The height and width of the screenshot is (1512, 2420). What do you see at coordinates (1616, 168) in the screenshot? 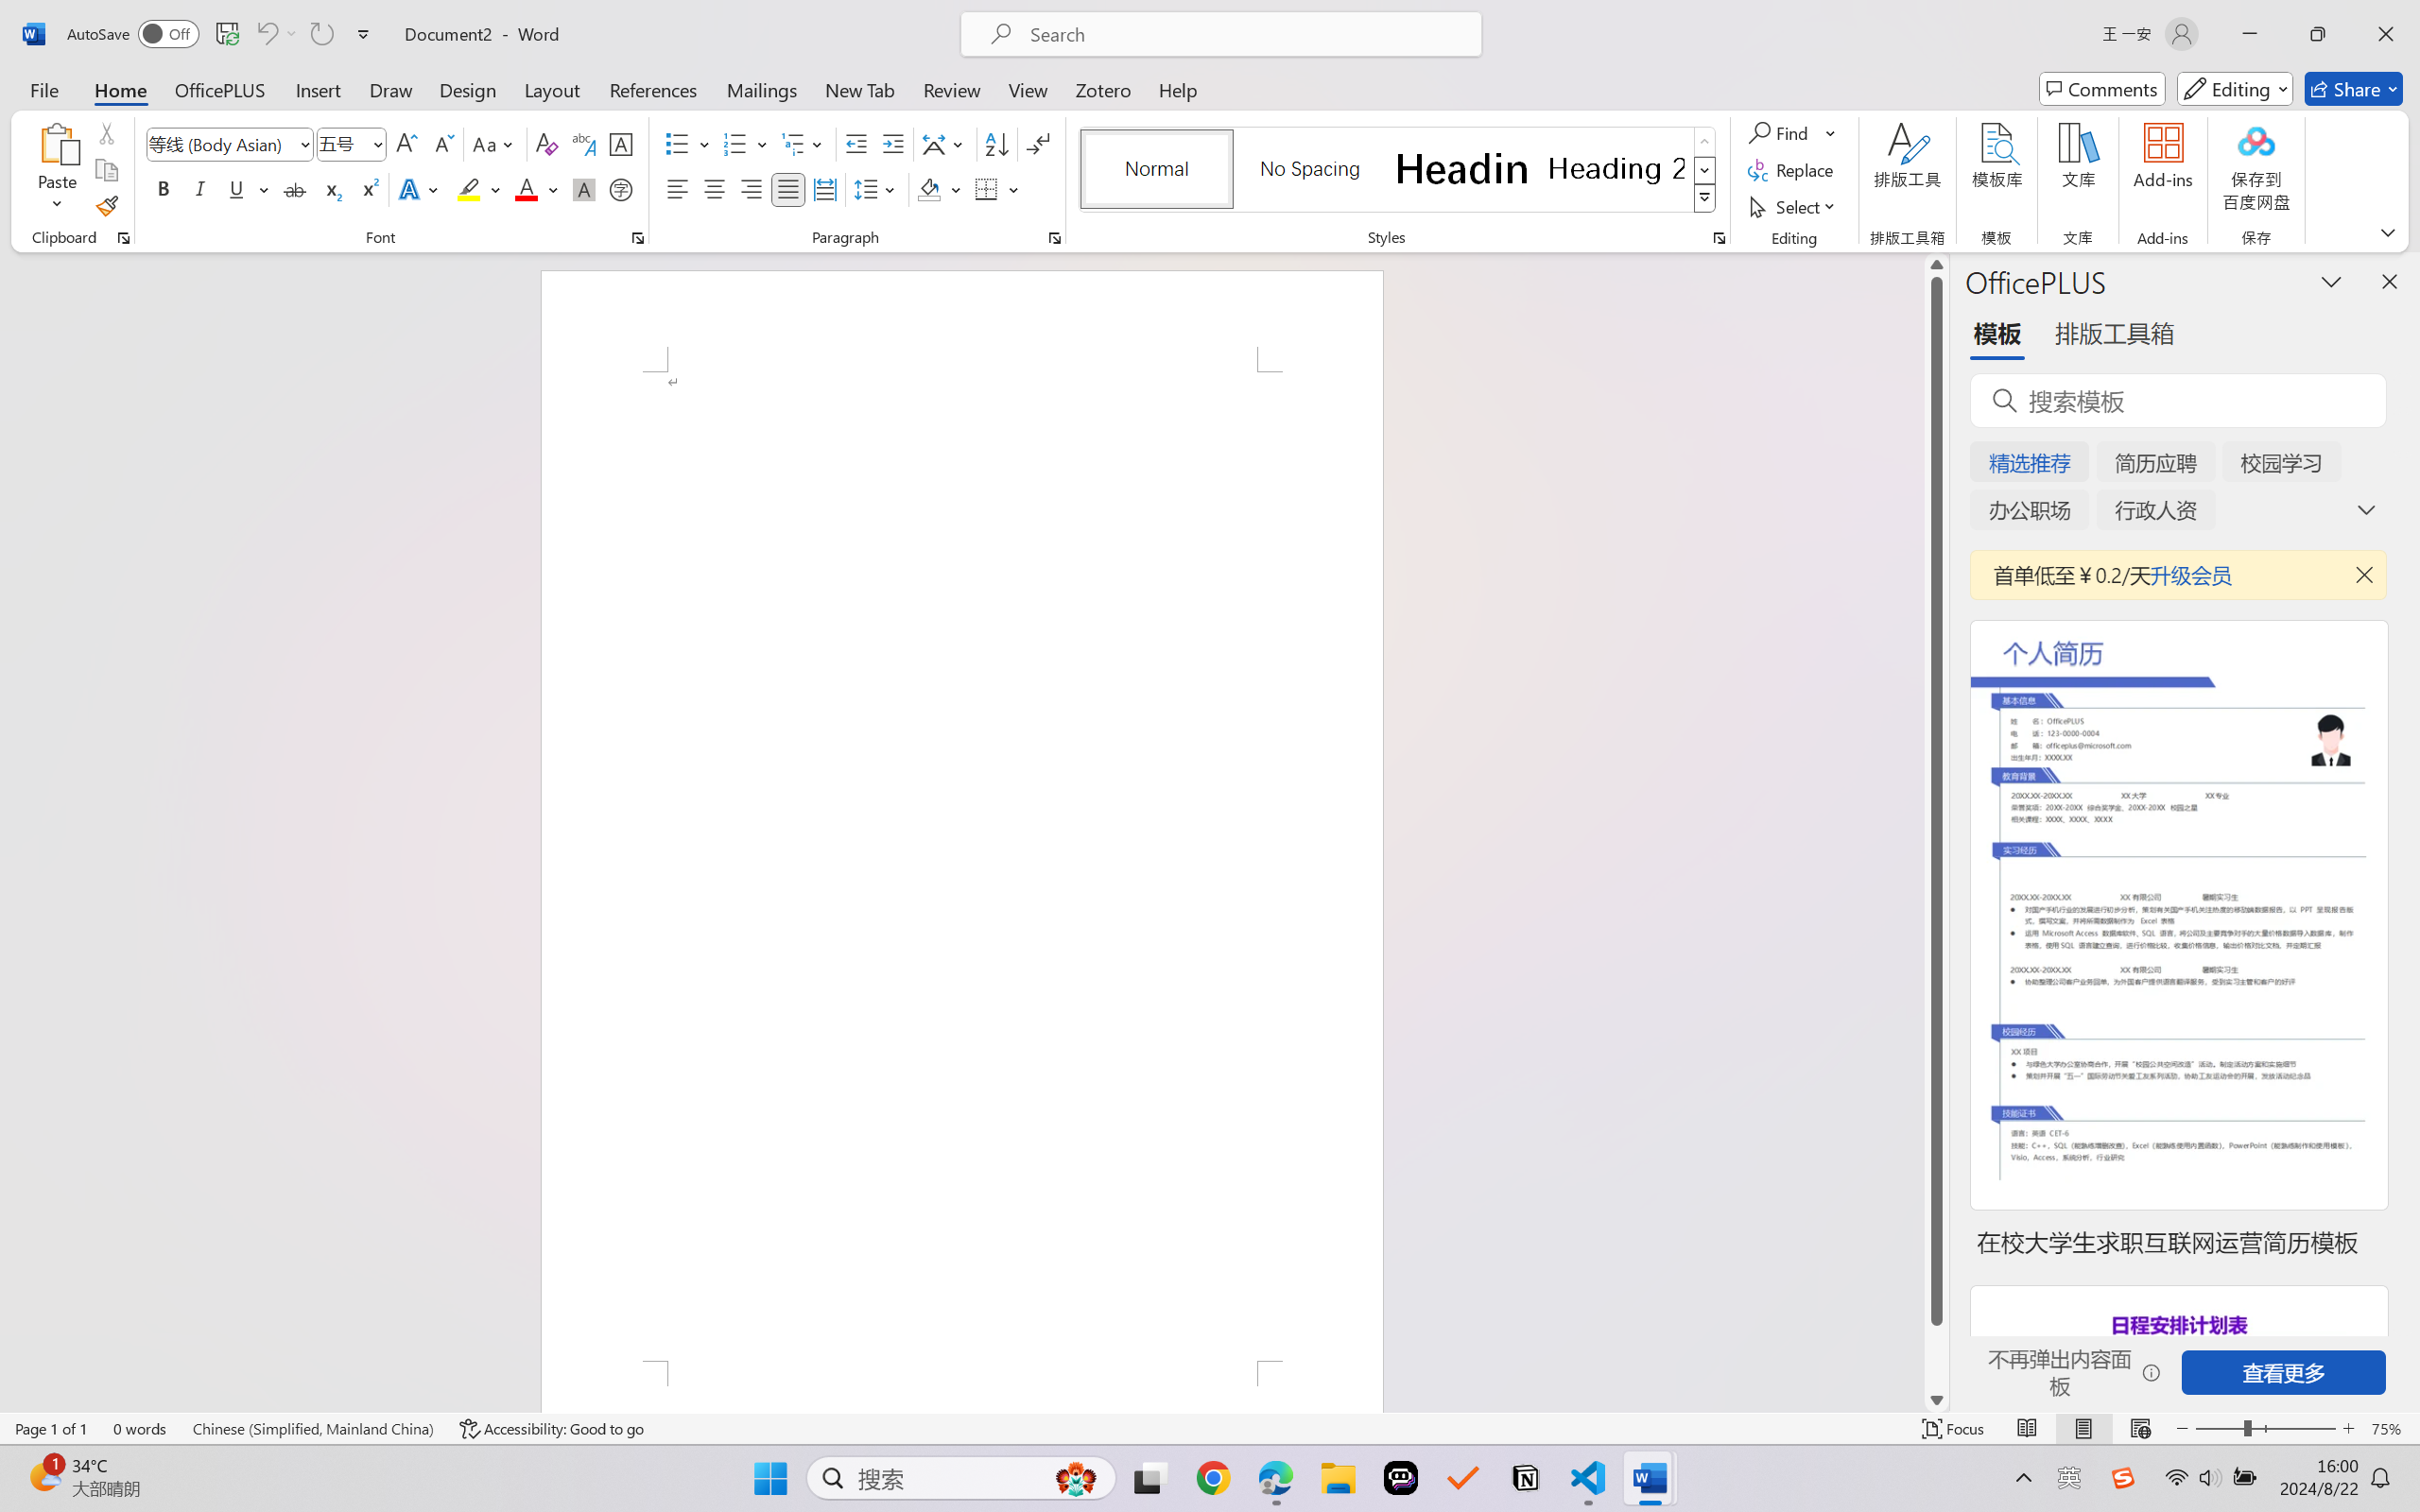
I see `Heading 2` at bounding box center [1616, 168].